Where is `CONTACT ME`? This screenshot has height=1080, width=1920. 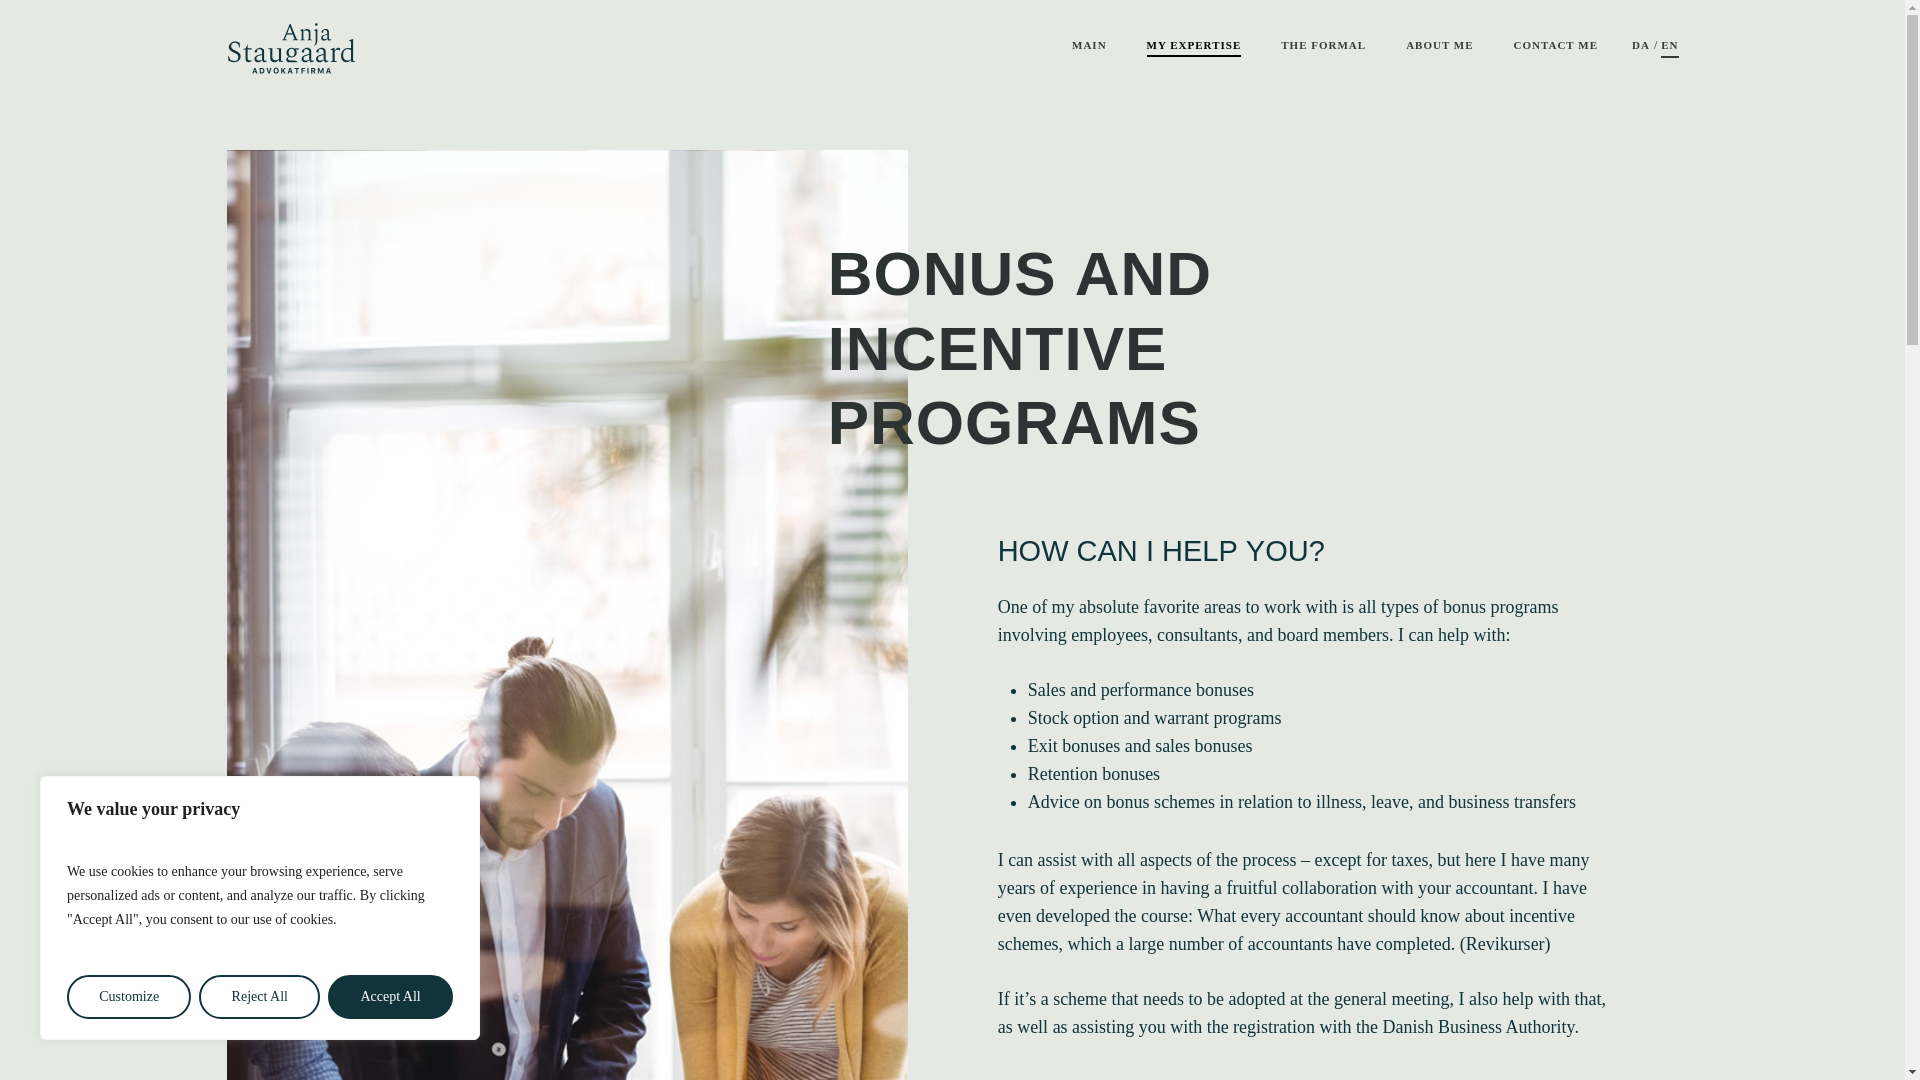
CONTACT ME is located at coordinates (1556, 44).